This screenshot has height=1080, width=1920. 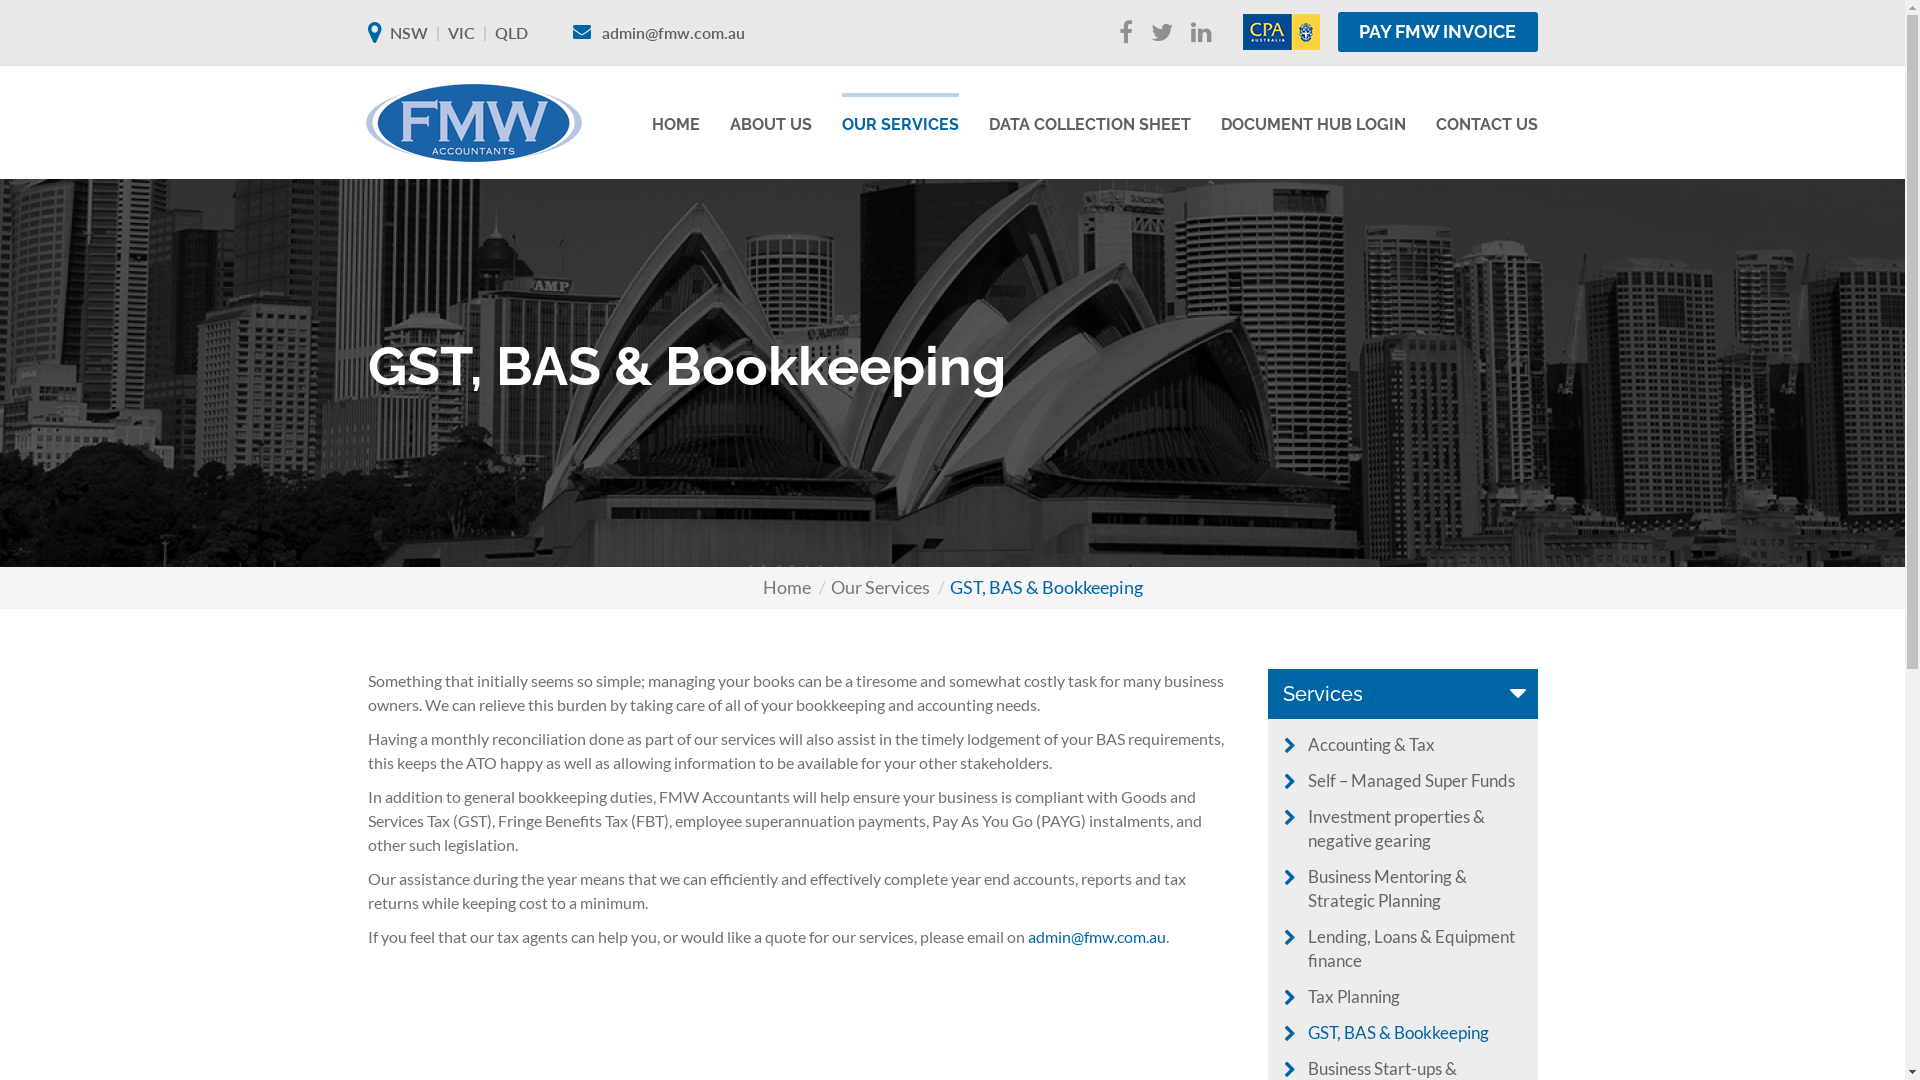 What do you see at coordinates (1388, 888) in the screenshot?
I see `Business Mentoring & Strategic Planning` at bounding box center [1388, 888].